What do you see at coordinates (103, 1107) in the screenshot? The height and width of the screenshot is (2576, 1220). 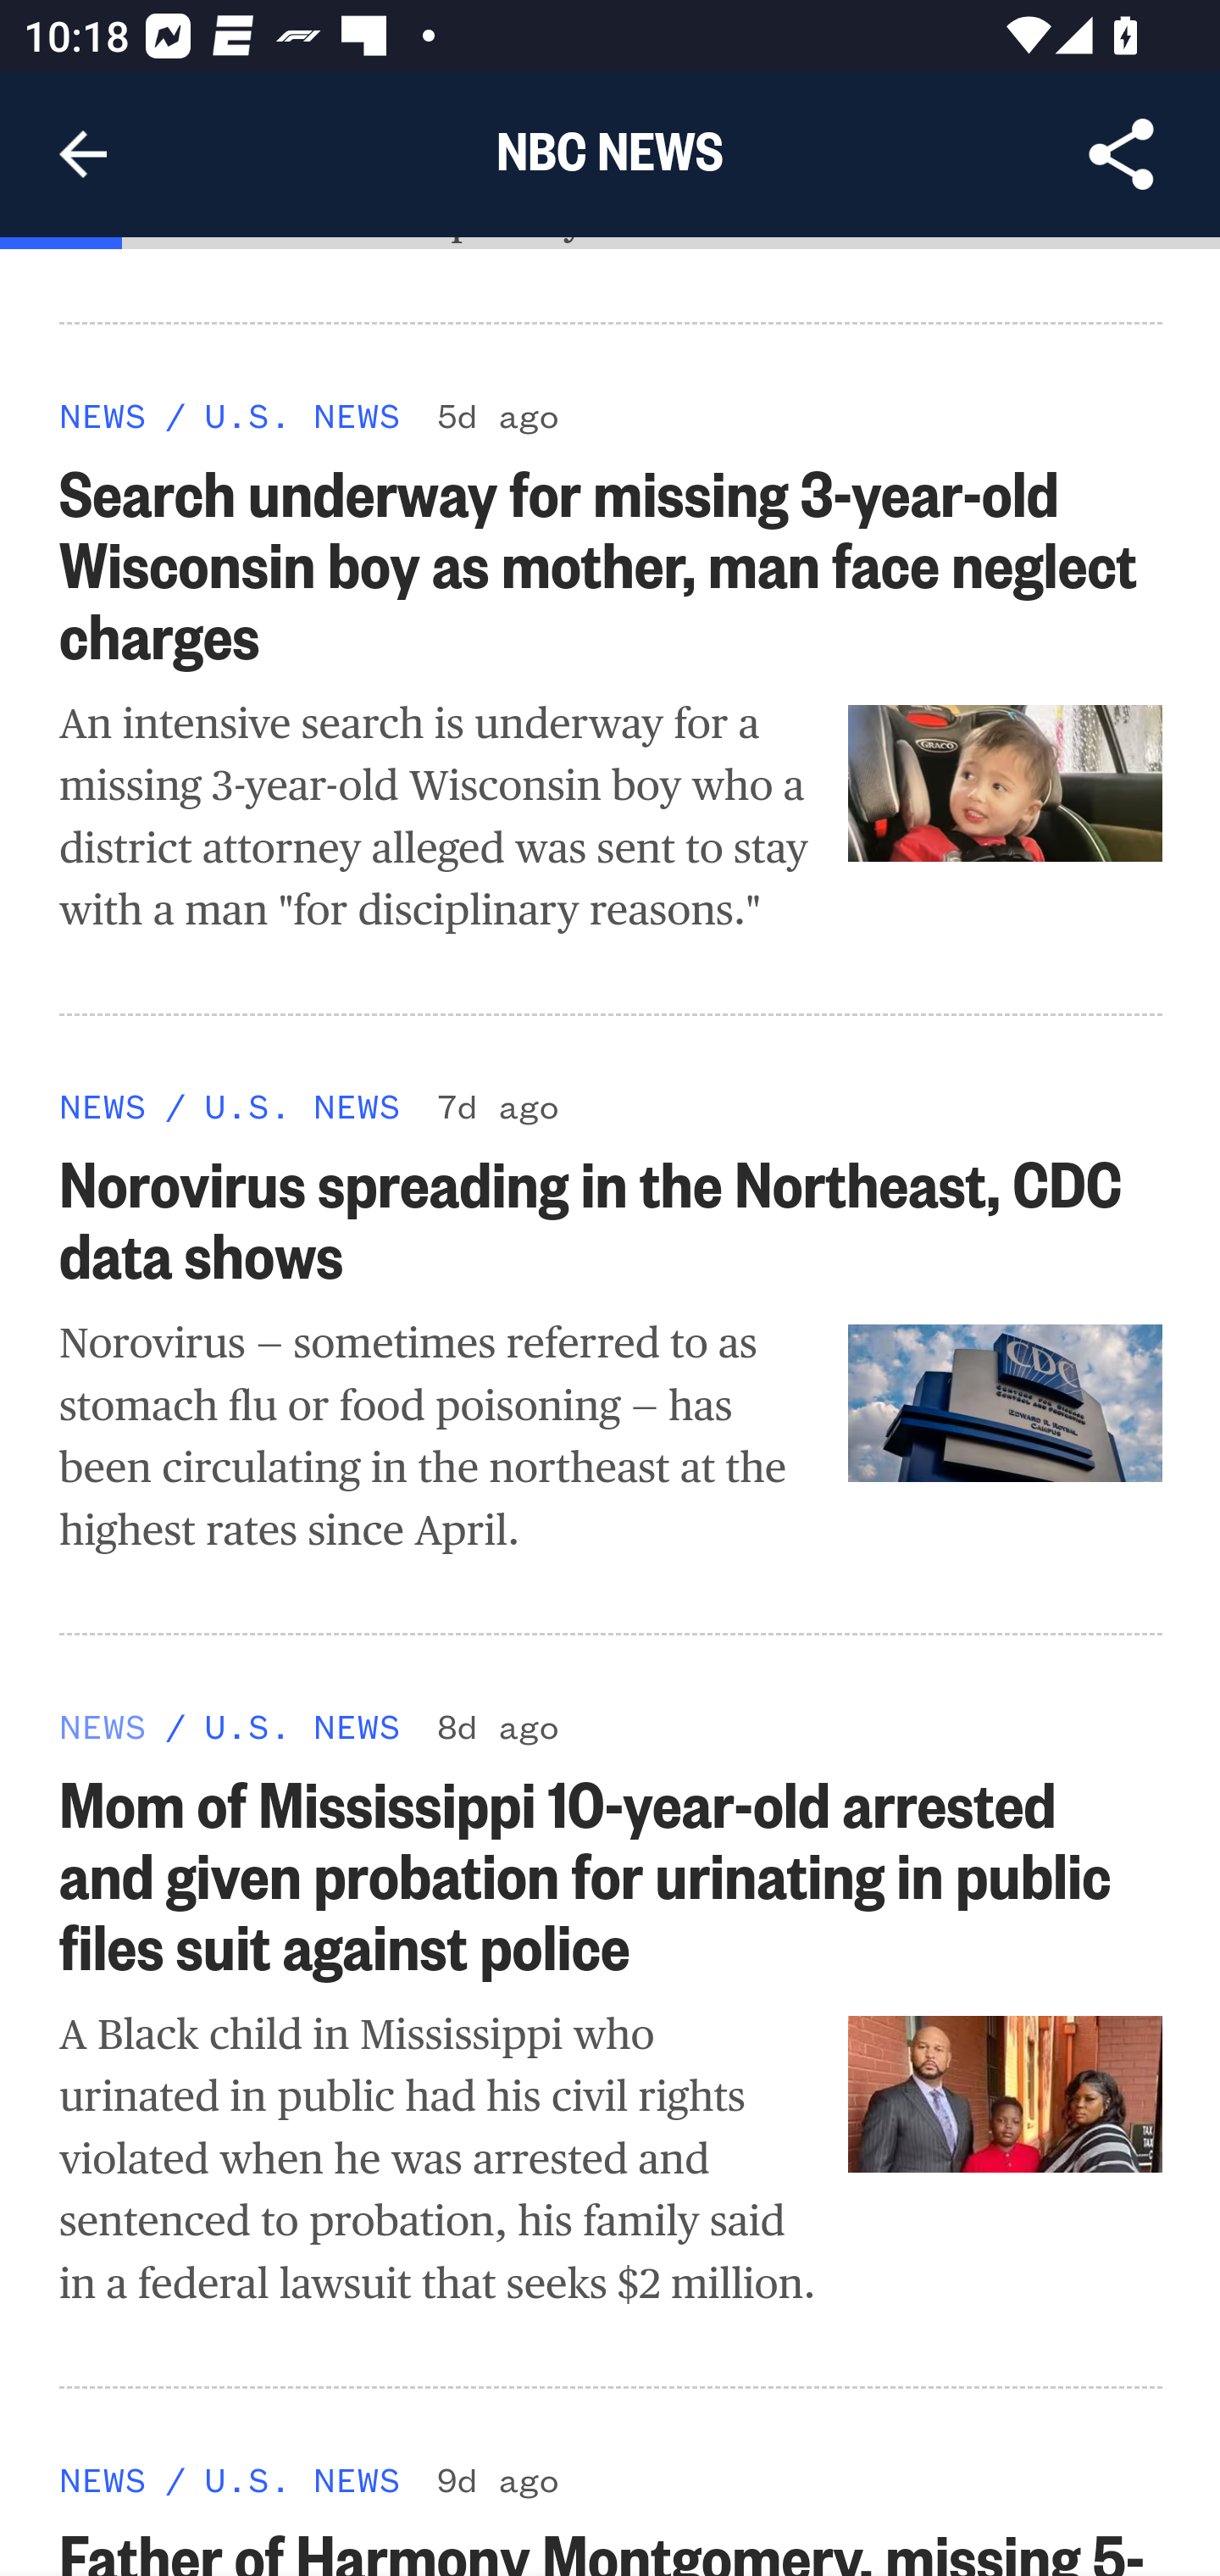 I see `NEWS NEWS NEWS` at bounding box center [103, 1107].